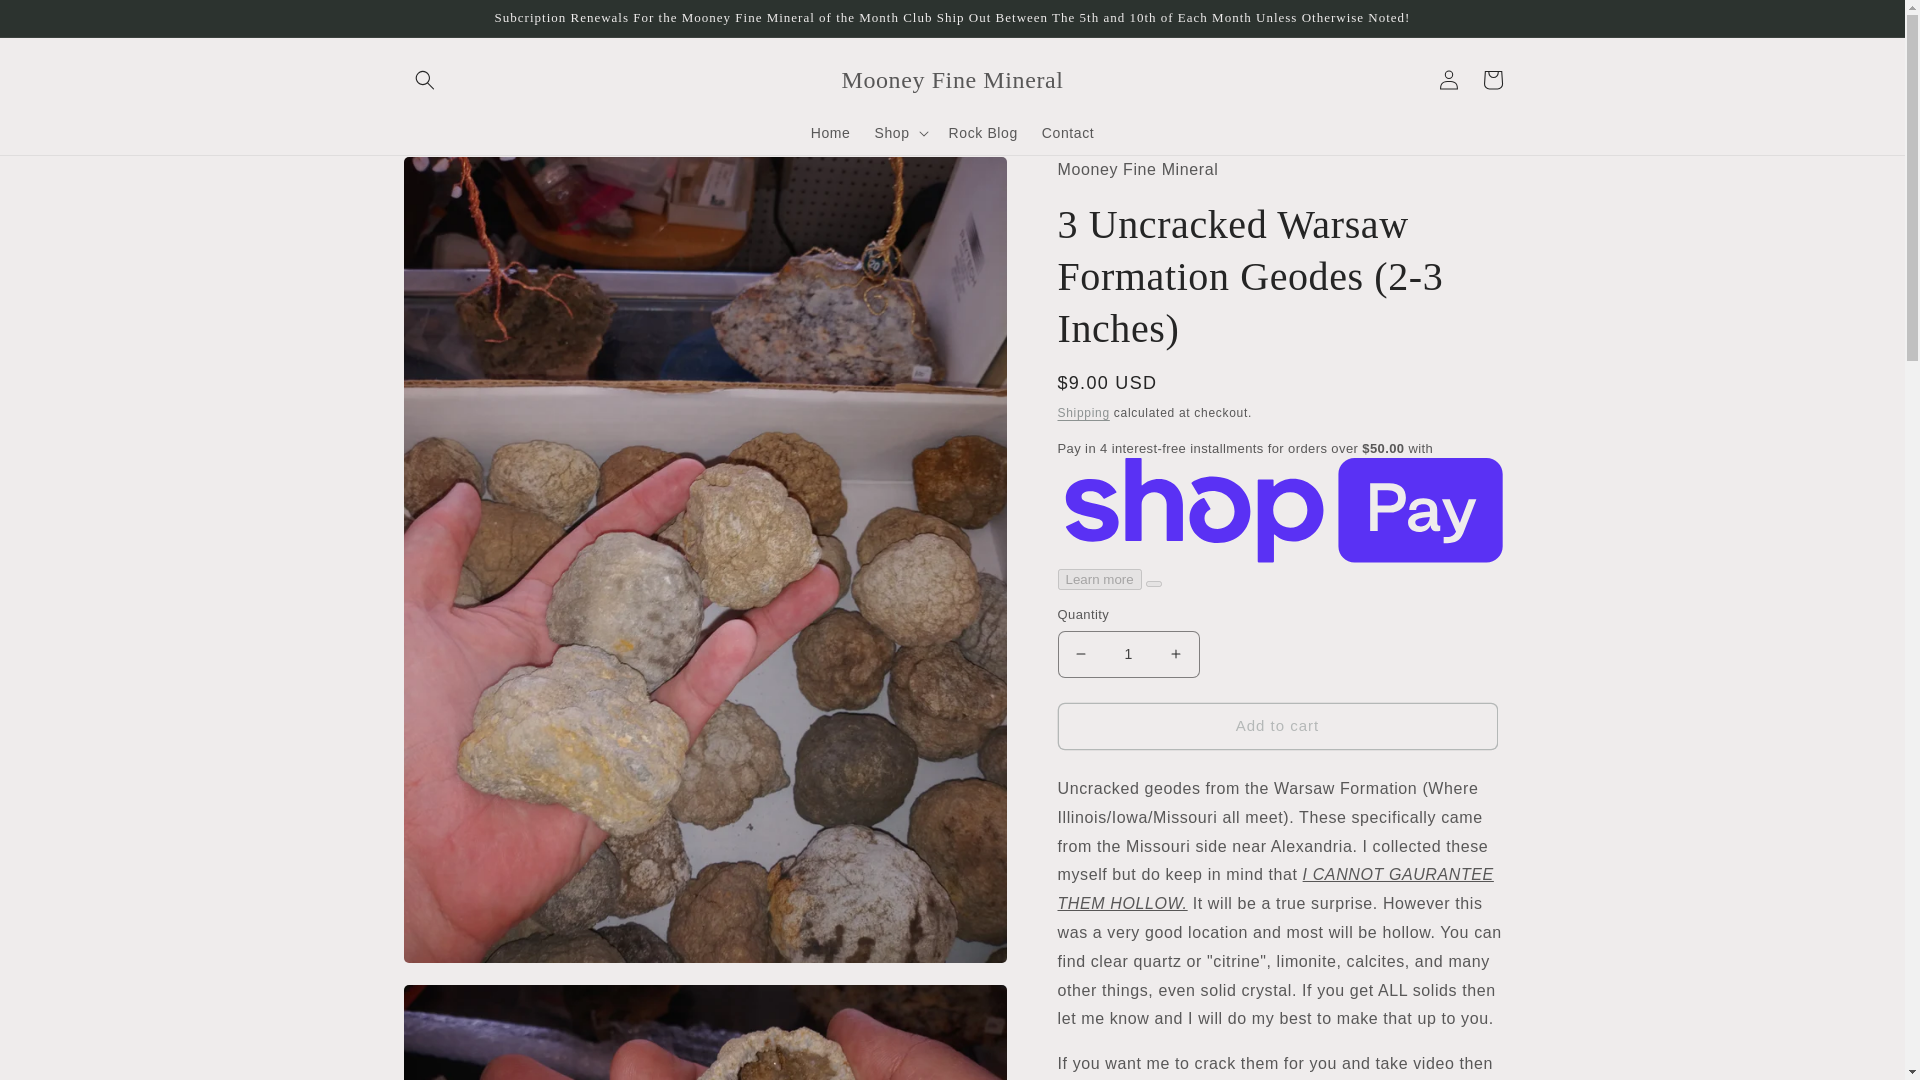 The height and width of the screenshot is (1080, 1920). Describe the element at coordinates (462, 178) in the screenshot. I see `Skip to product information` at that location.